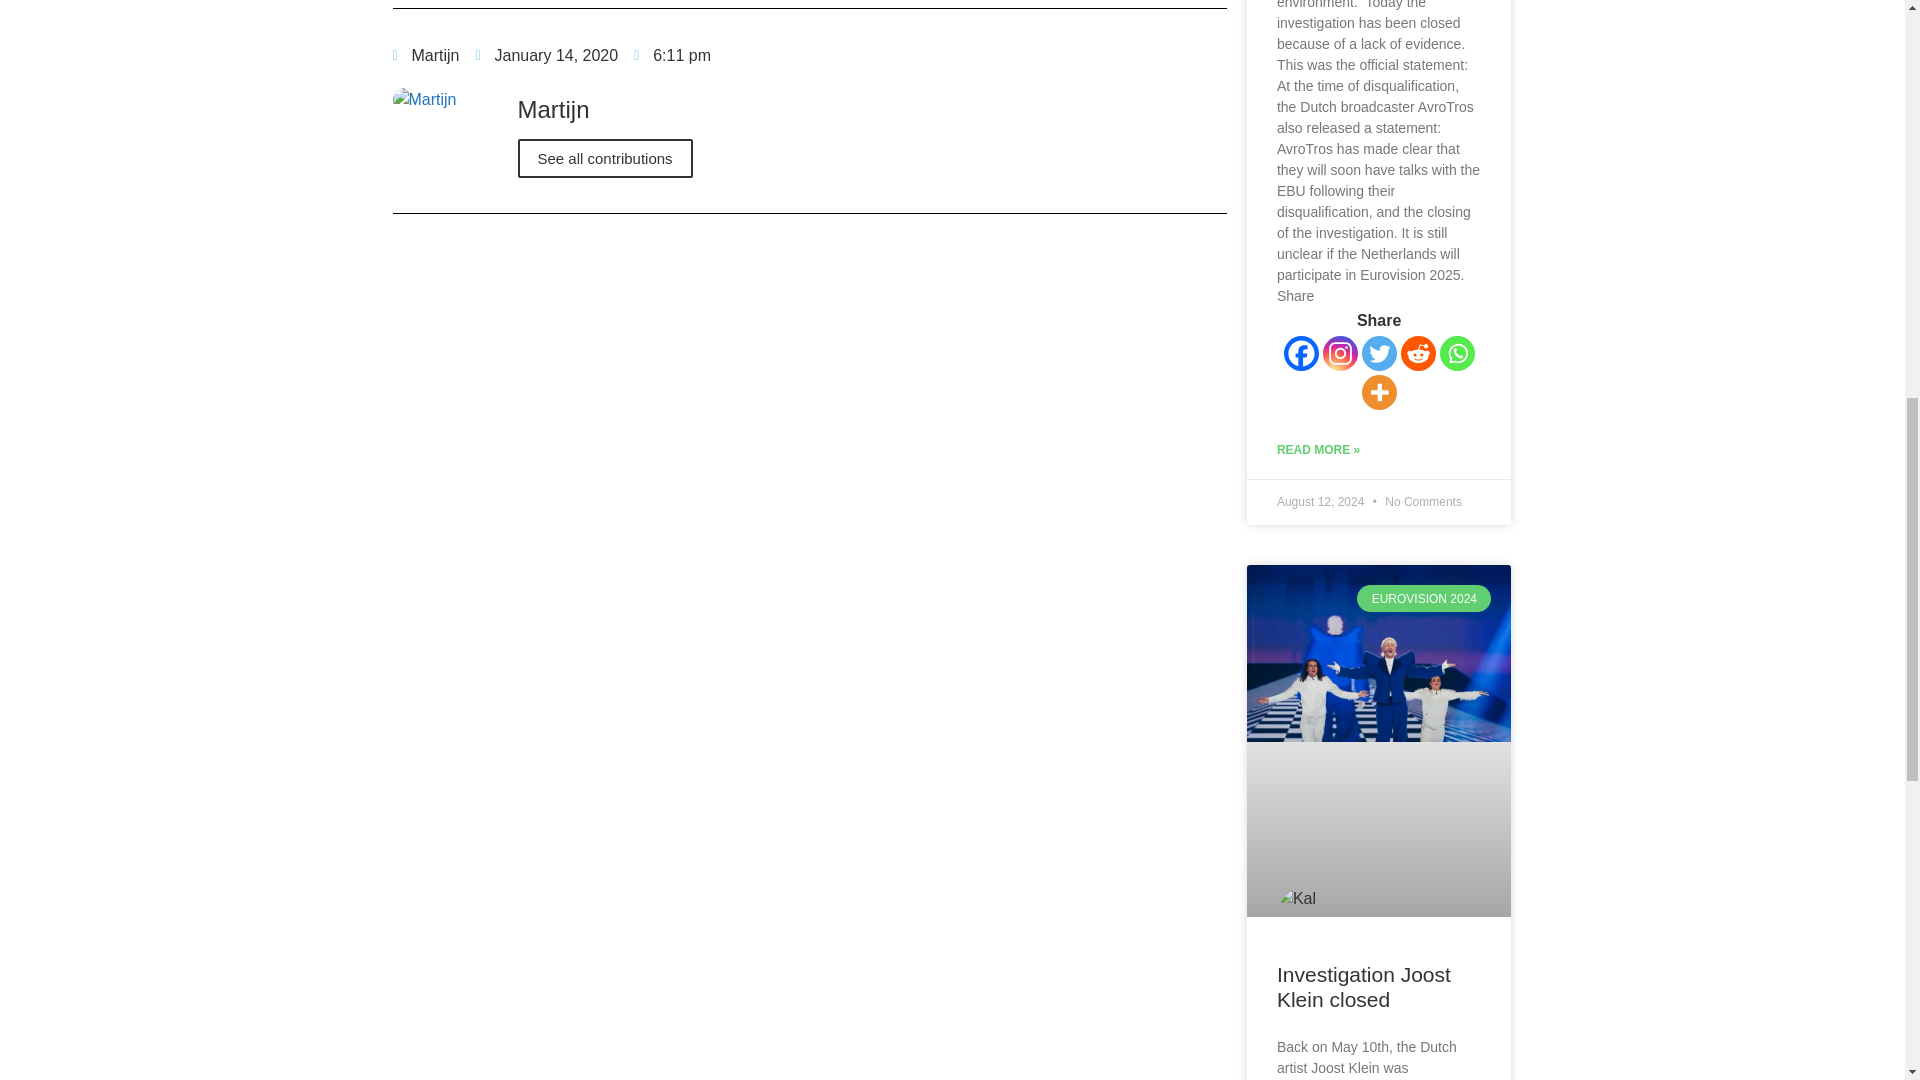 The width and height of the screenshot is (1920, 1080). What do you see at coordinates (1340, 353) in the screenshot?
I see `Instagram` at bounding box center [1340, 353].